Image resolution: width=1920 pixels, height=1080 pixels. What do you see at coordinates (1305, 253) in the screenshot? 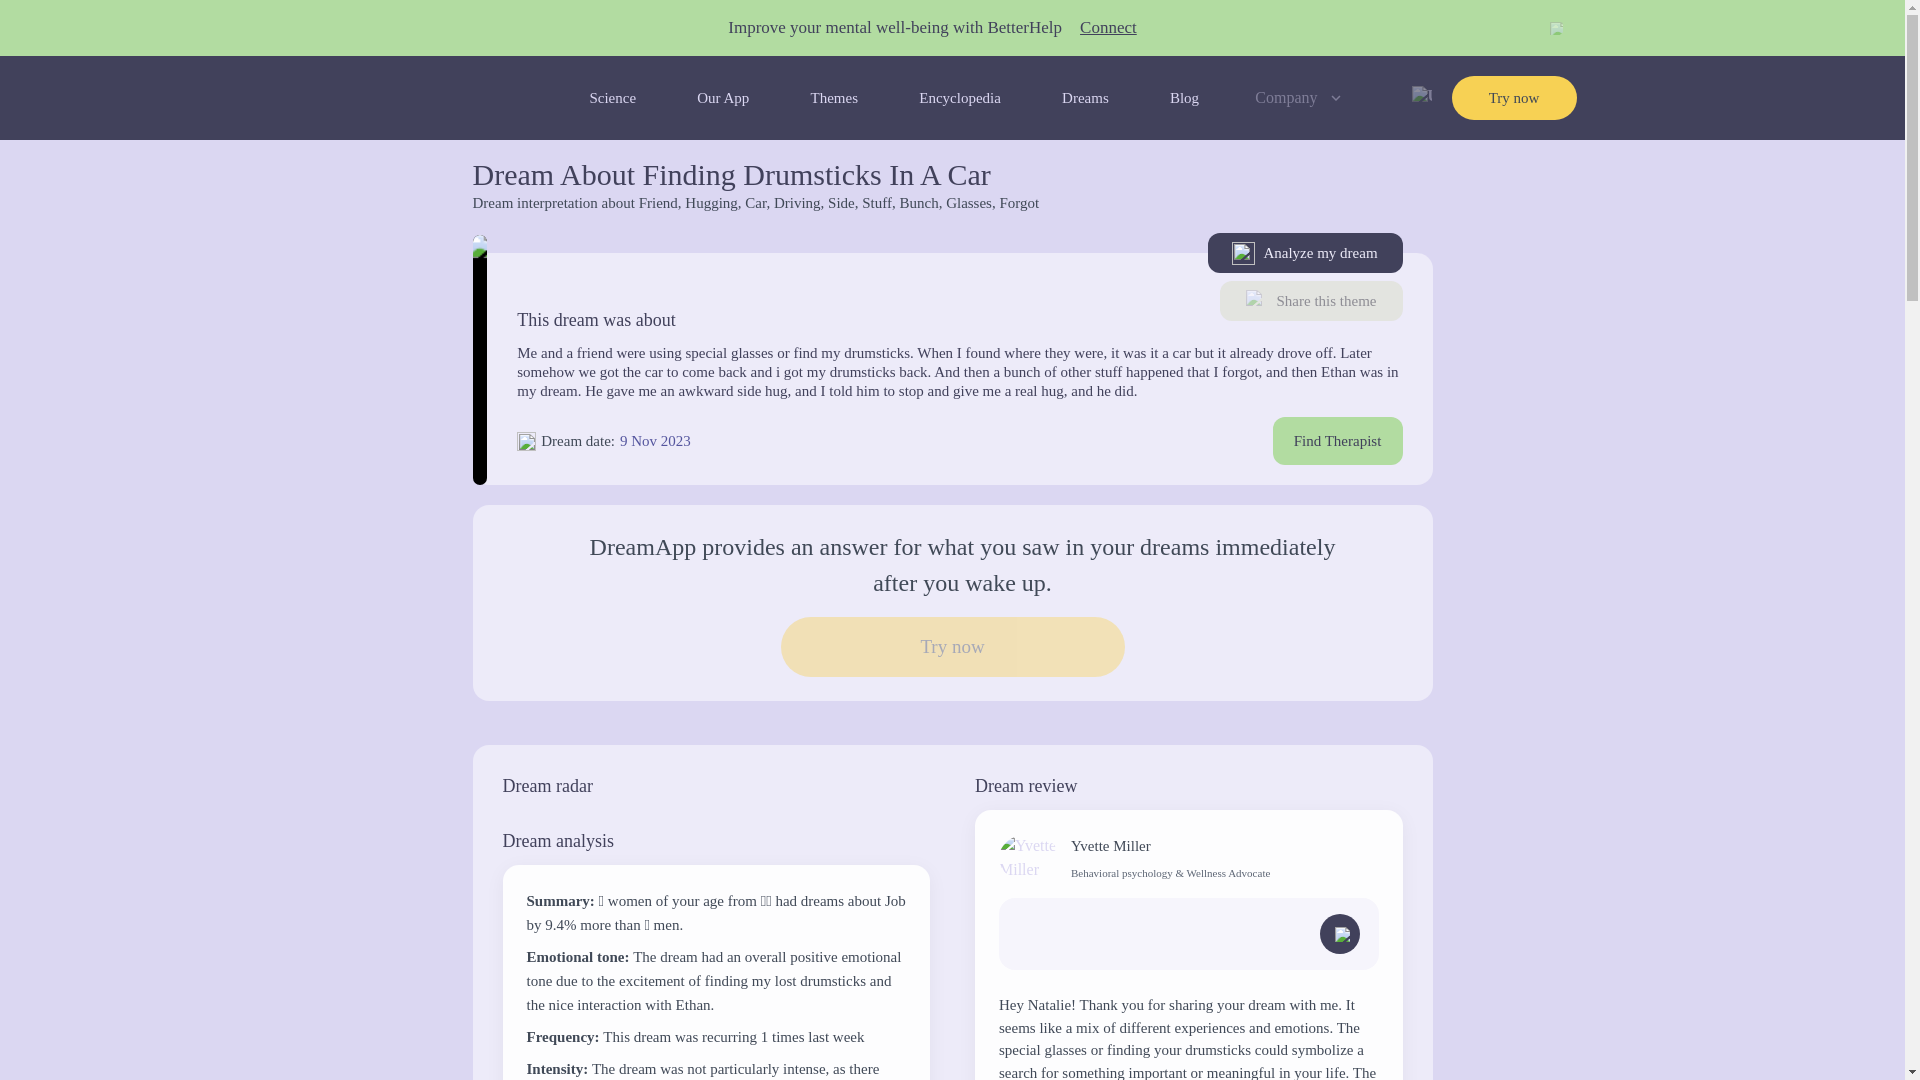
I see `Analyze my dream` at bounding box center [1305, 253].